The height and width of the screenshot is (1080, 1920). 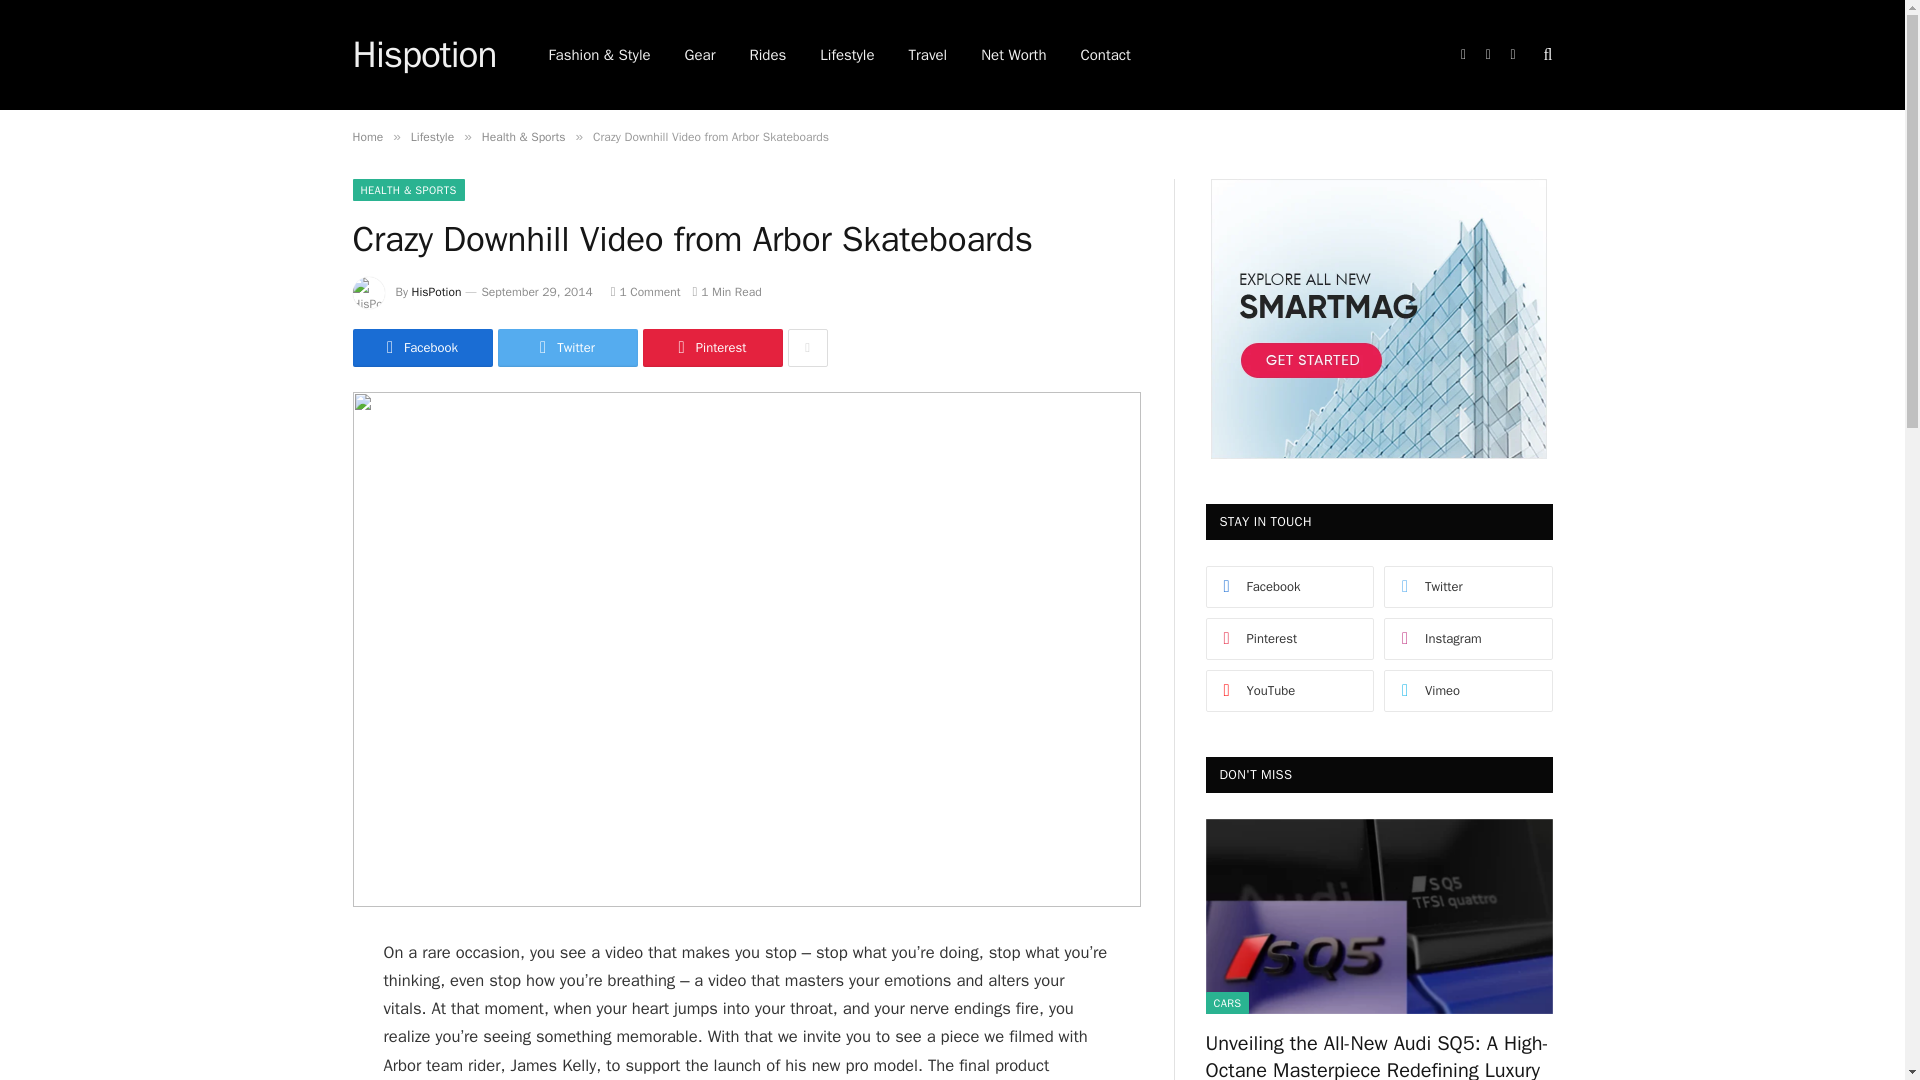 What do you see at coordinates (567, 348) in the screenshot?
I see `Twitter` at bounding box center [567, 348].